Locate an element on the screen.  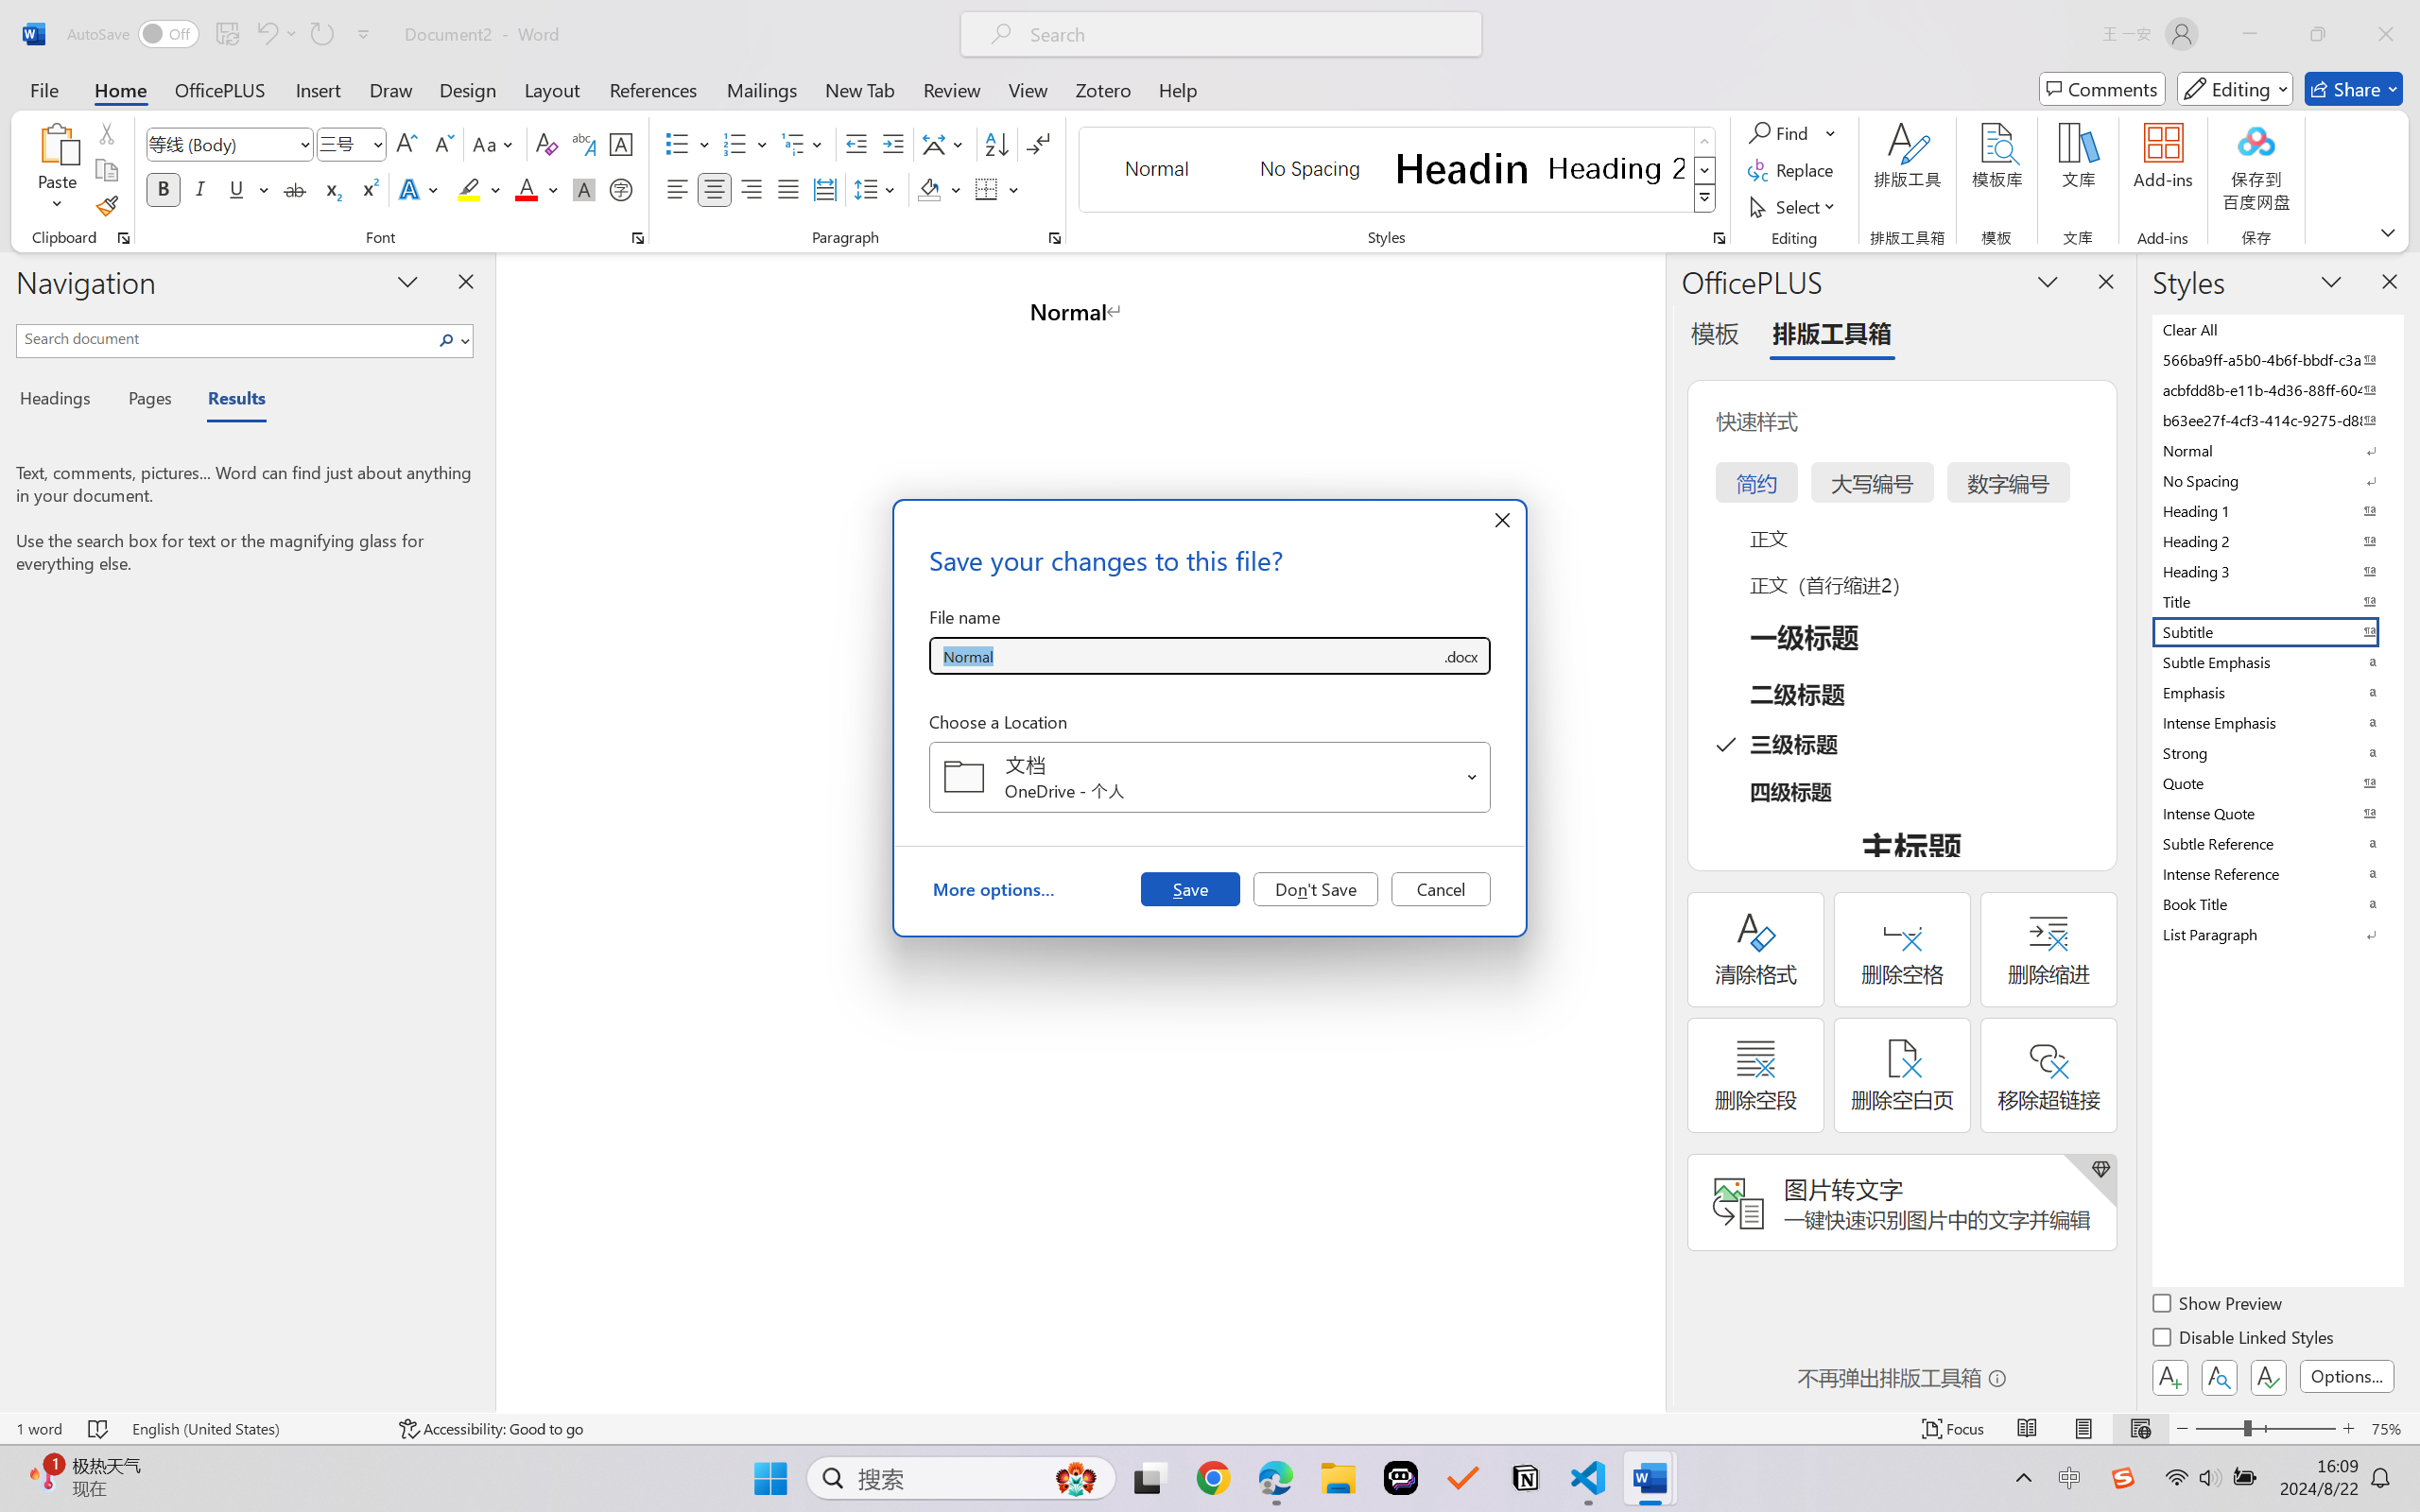
File Tab is located at coordinates (43, 89).